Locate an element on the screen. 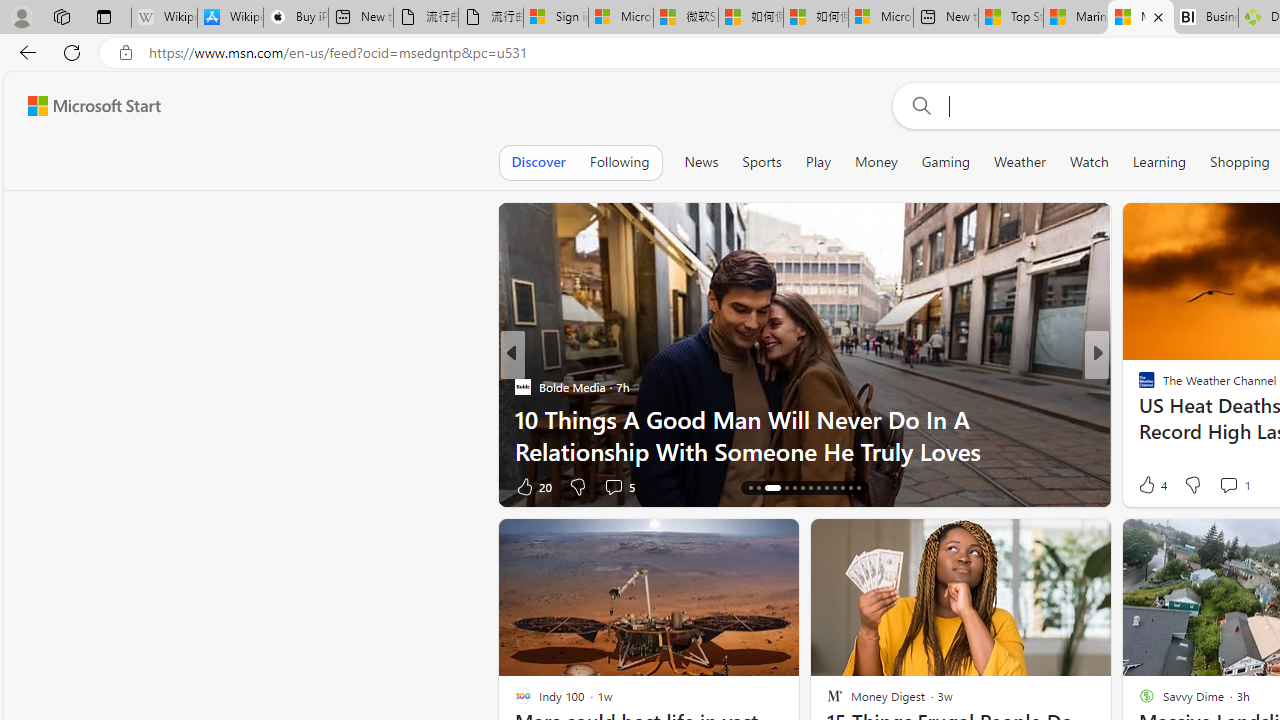  AutomationID: tab-25 is located at coordinates (850, 488).